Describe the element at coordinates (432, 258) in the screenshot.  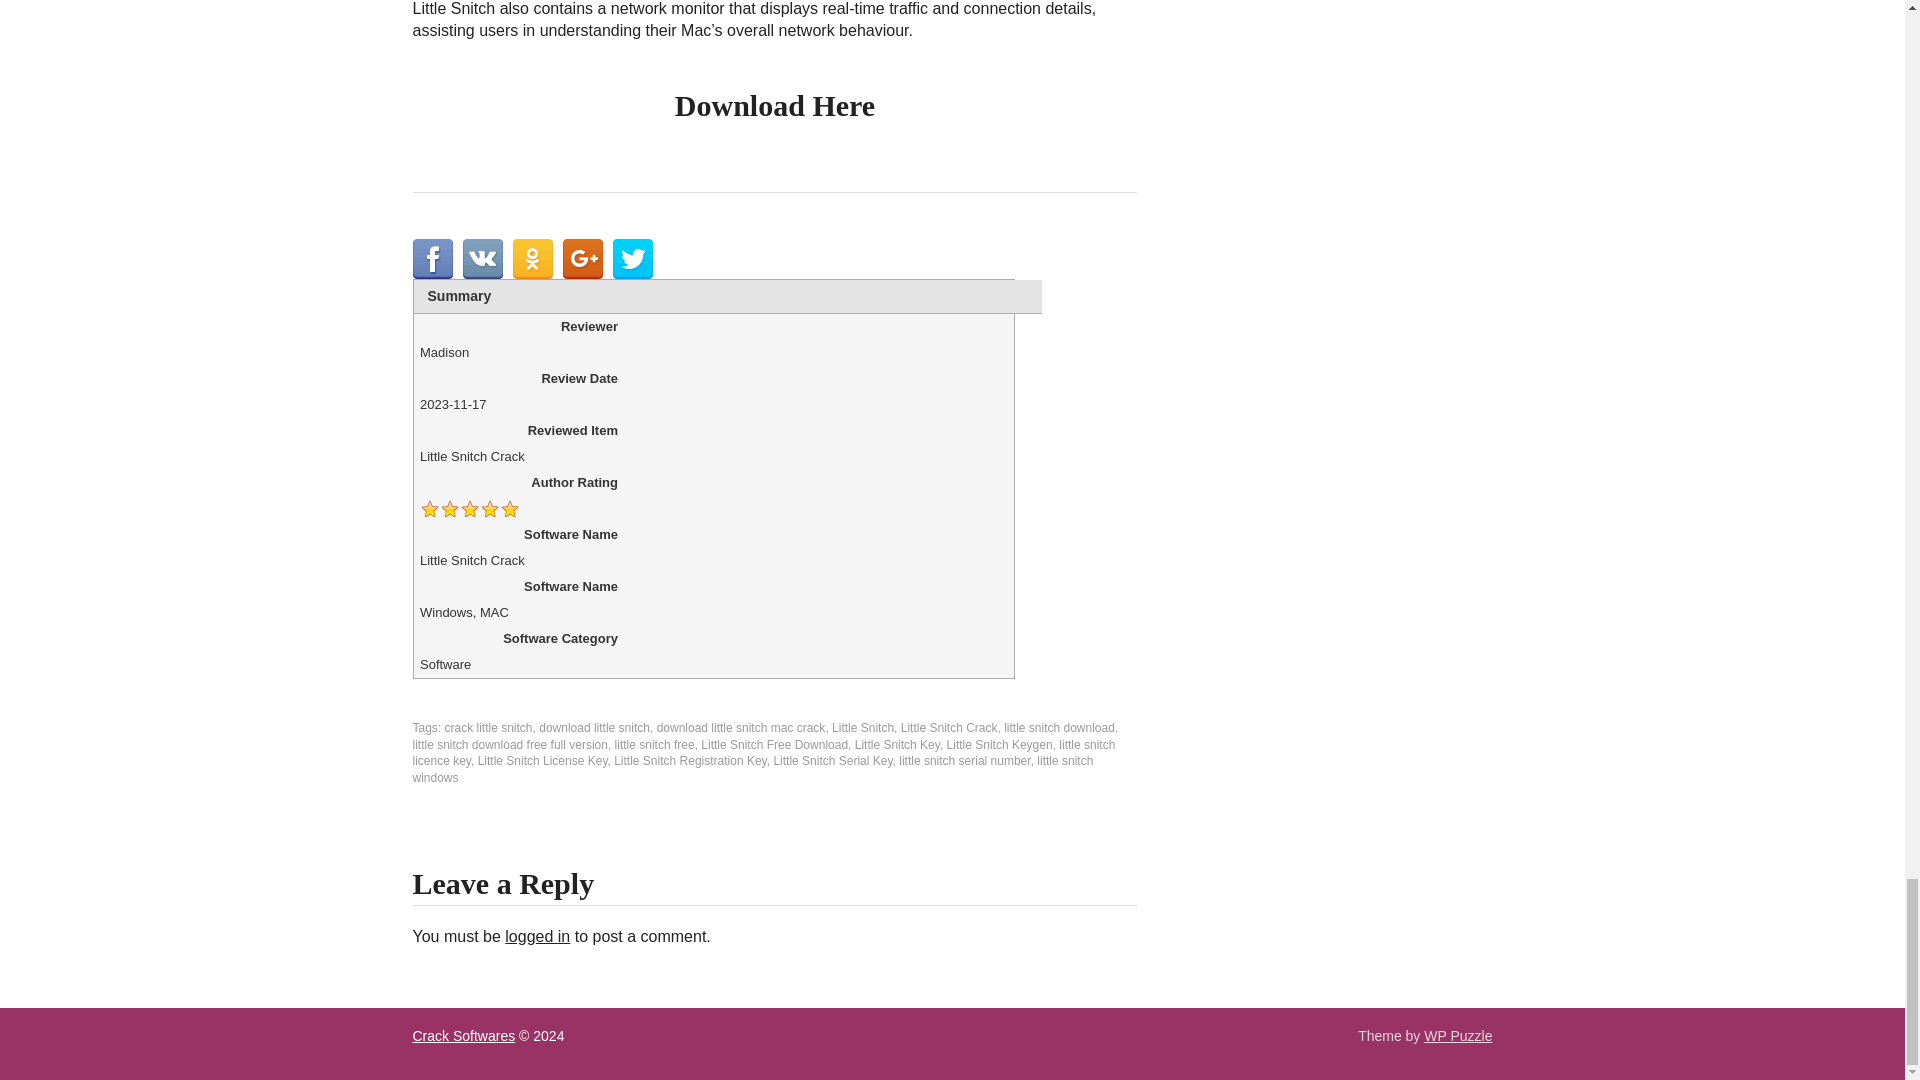
I see `Share in Facebook` at that location.